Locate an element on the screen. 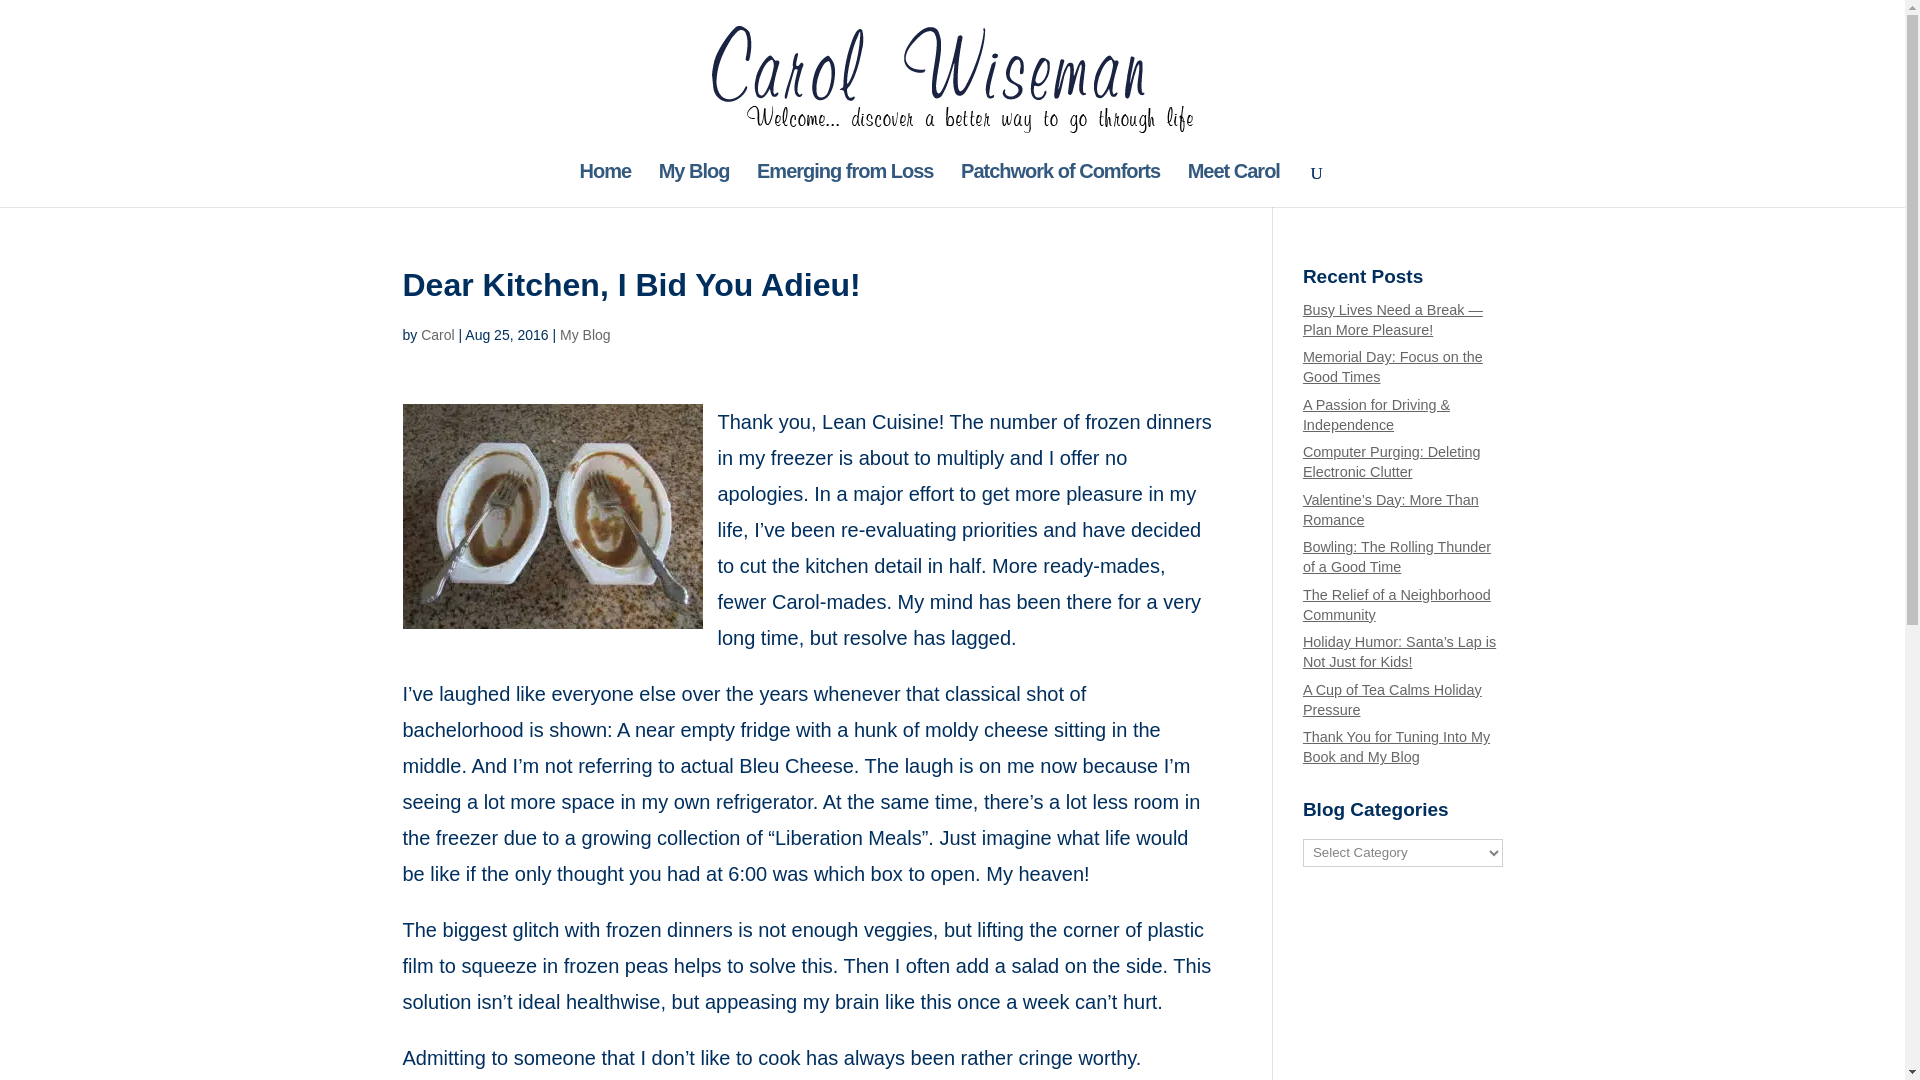 This screenshot has width=1920, height=1080. Meet Carol is located at coordinates (1234, 186).